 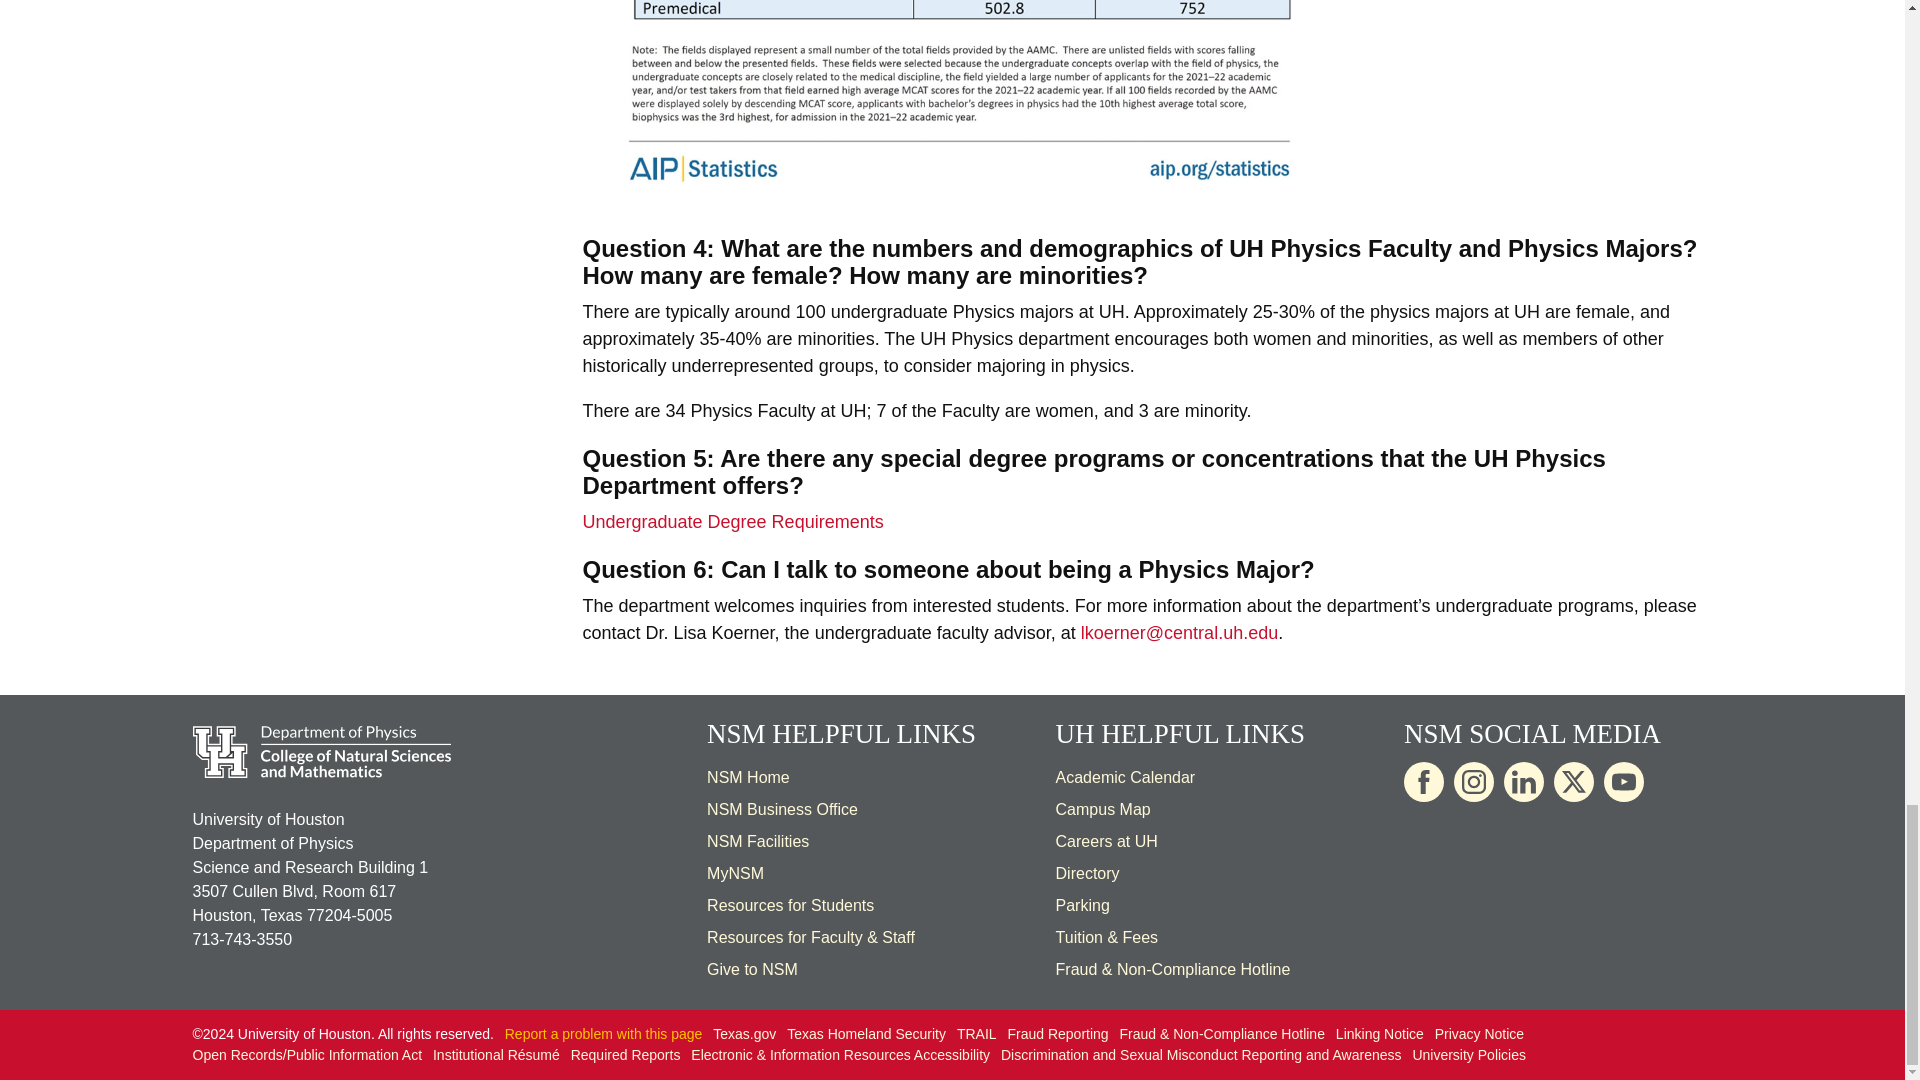 I want to click on University of Houston, so click(x=932, y=338).